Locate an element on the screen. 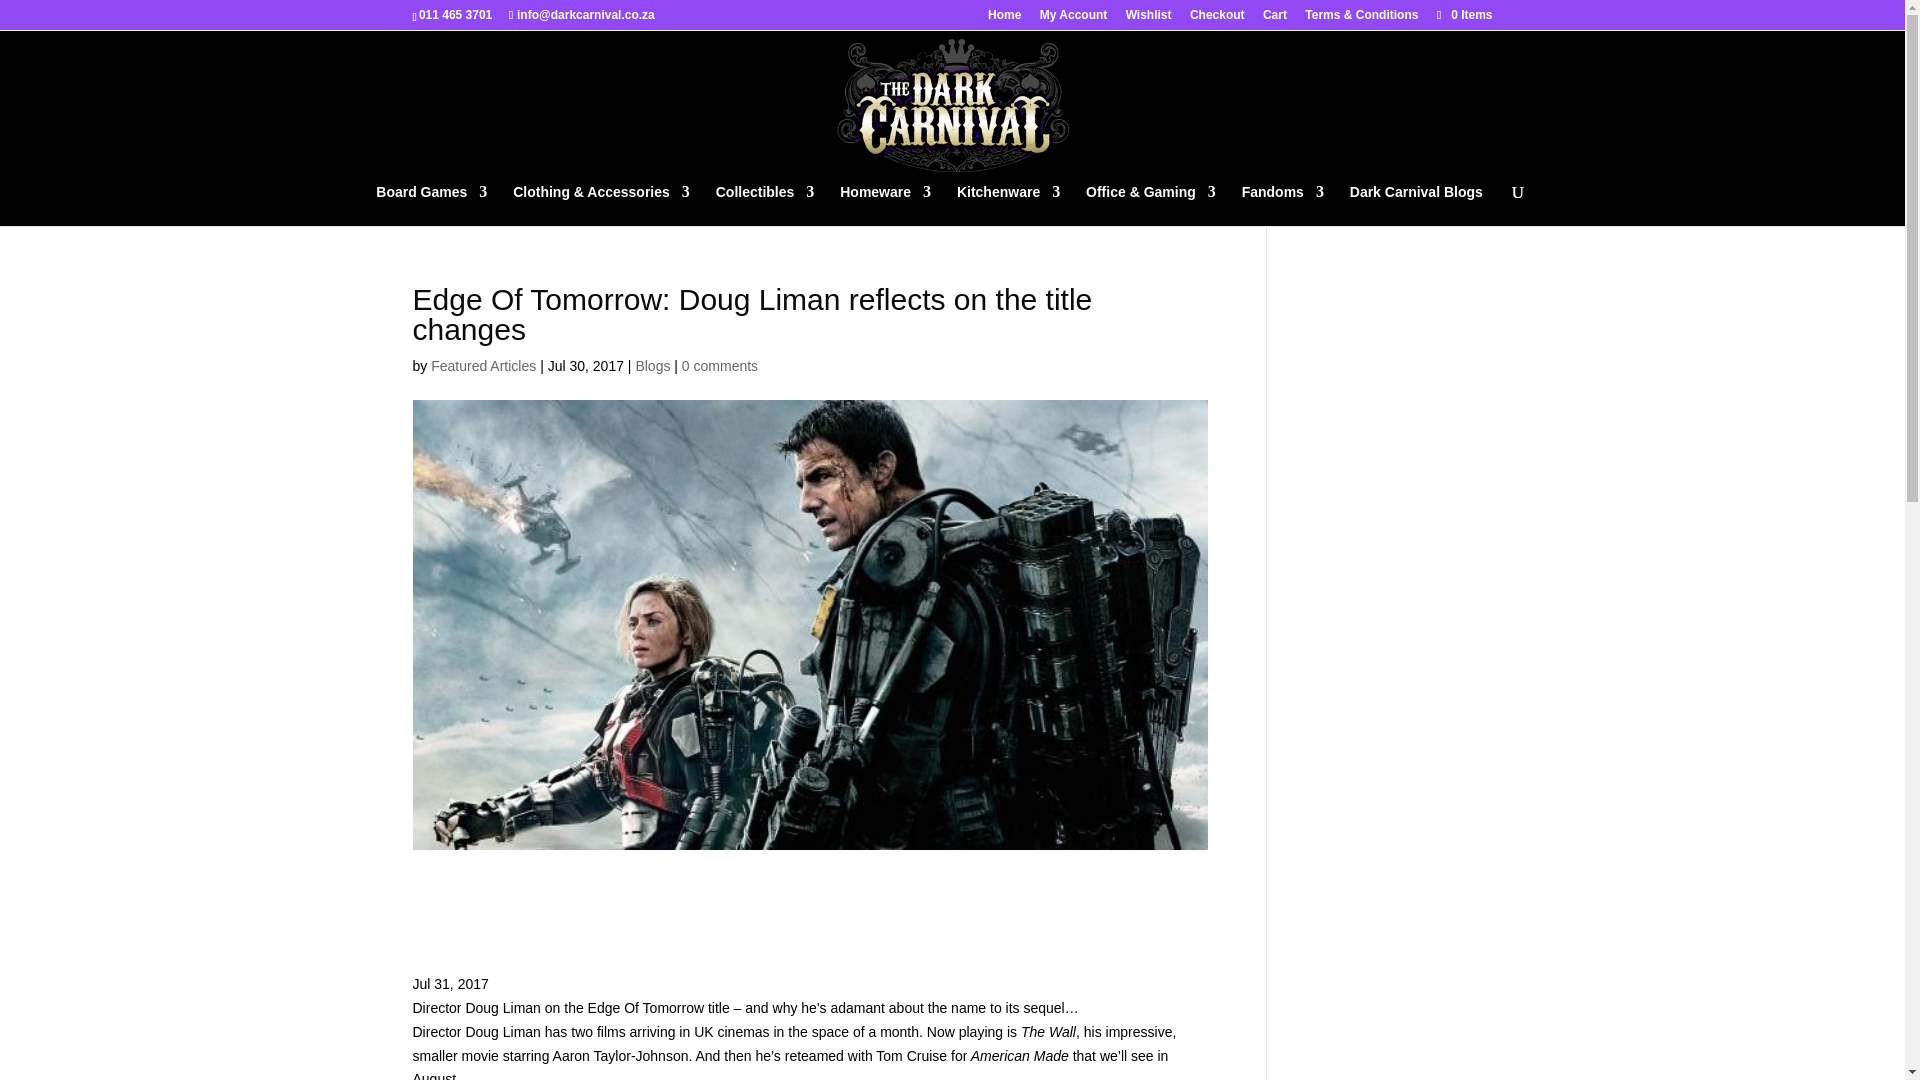 This screenshot has width=1920, height=1080. Checkout is located at coordinates (1217, 19).